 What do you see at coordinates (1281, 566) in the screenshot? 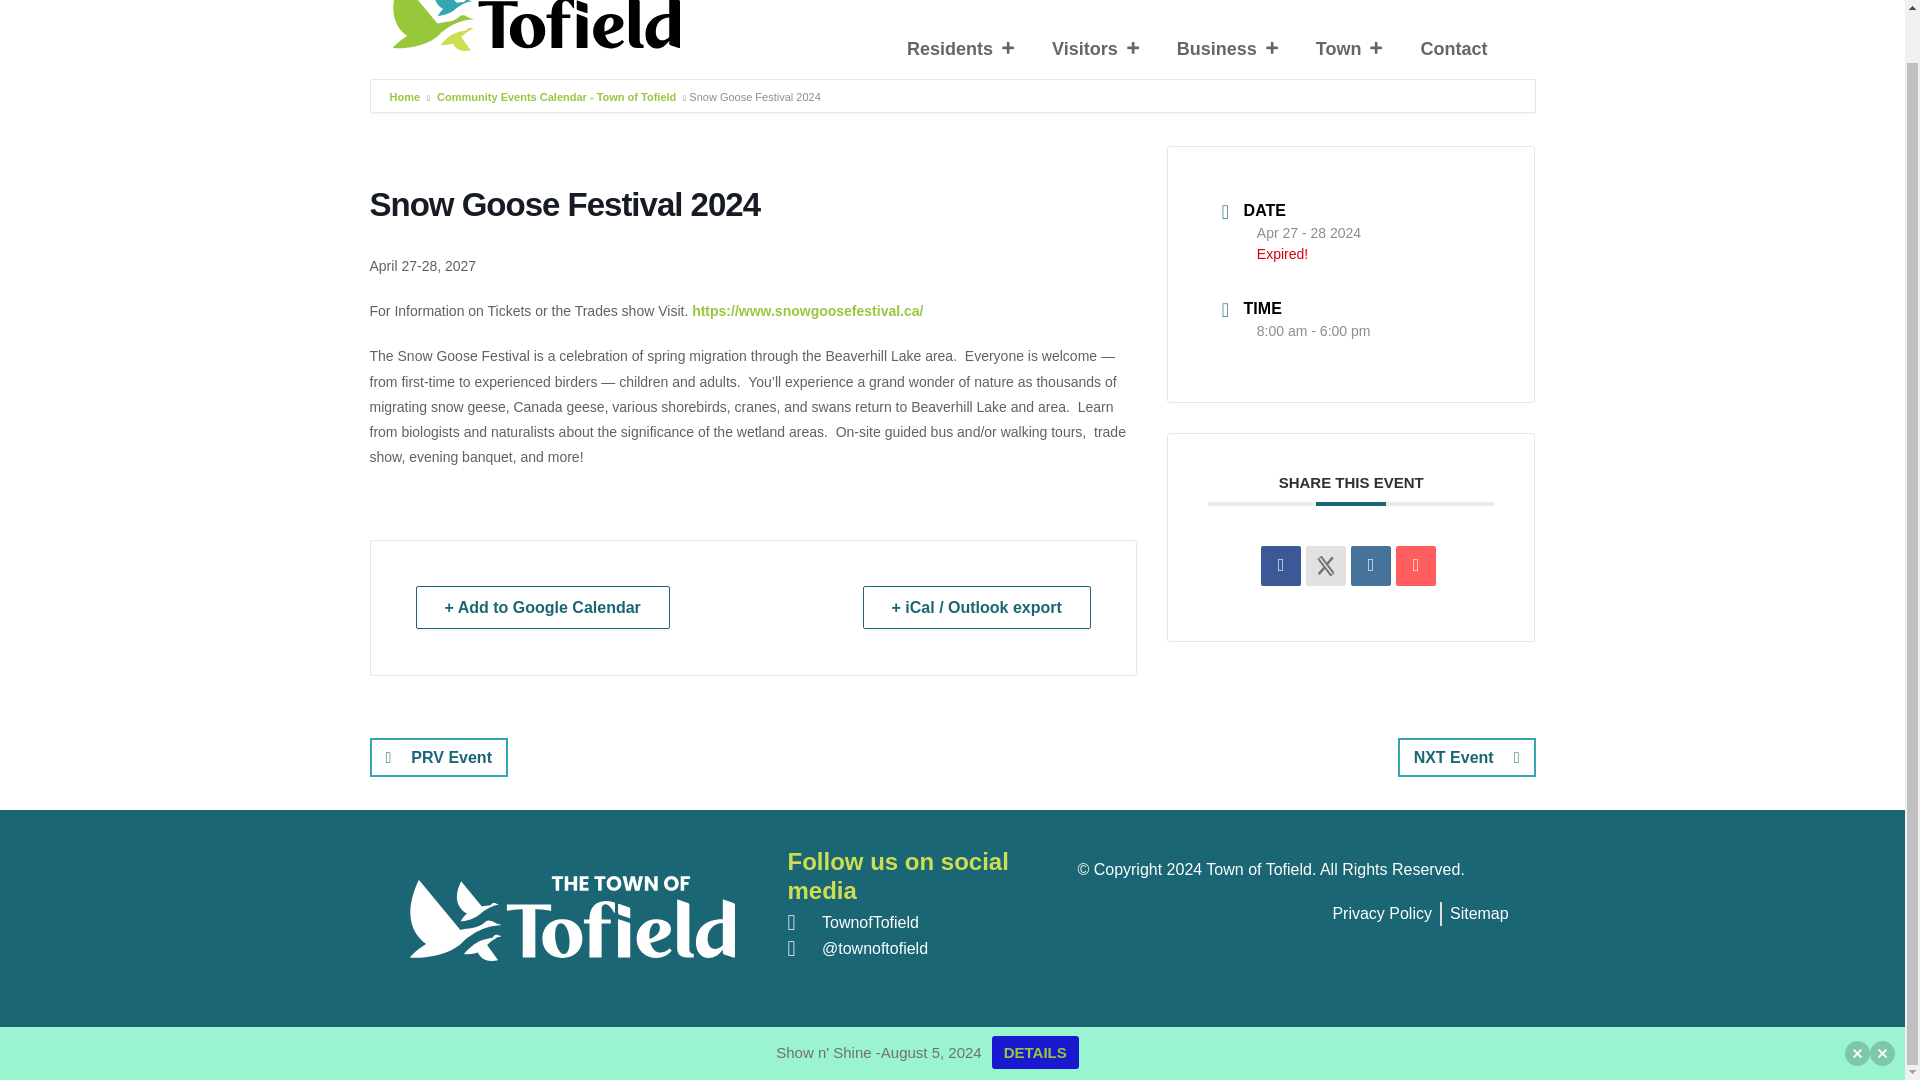
I see `Share on Facebook` at bounding box center [1281, 566].